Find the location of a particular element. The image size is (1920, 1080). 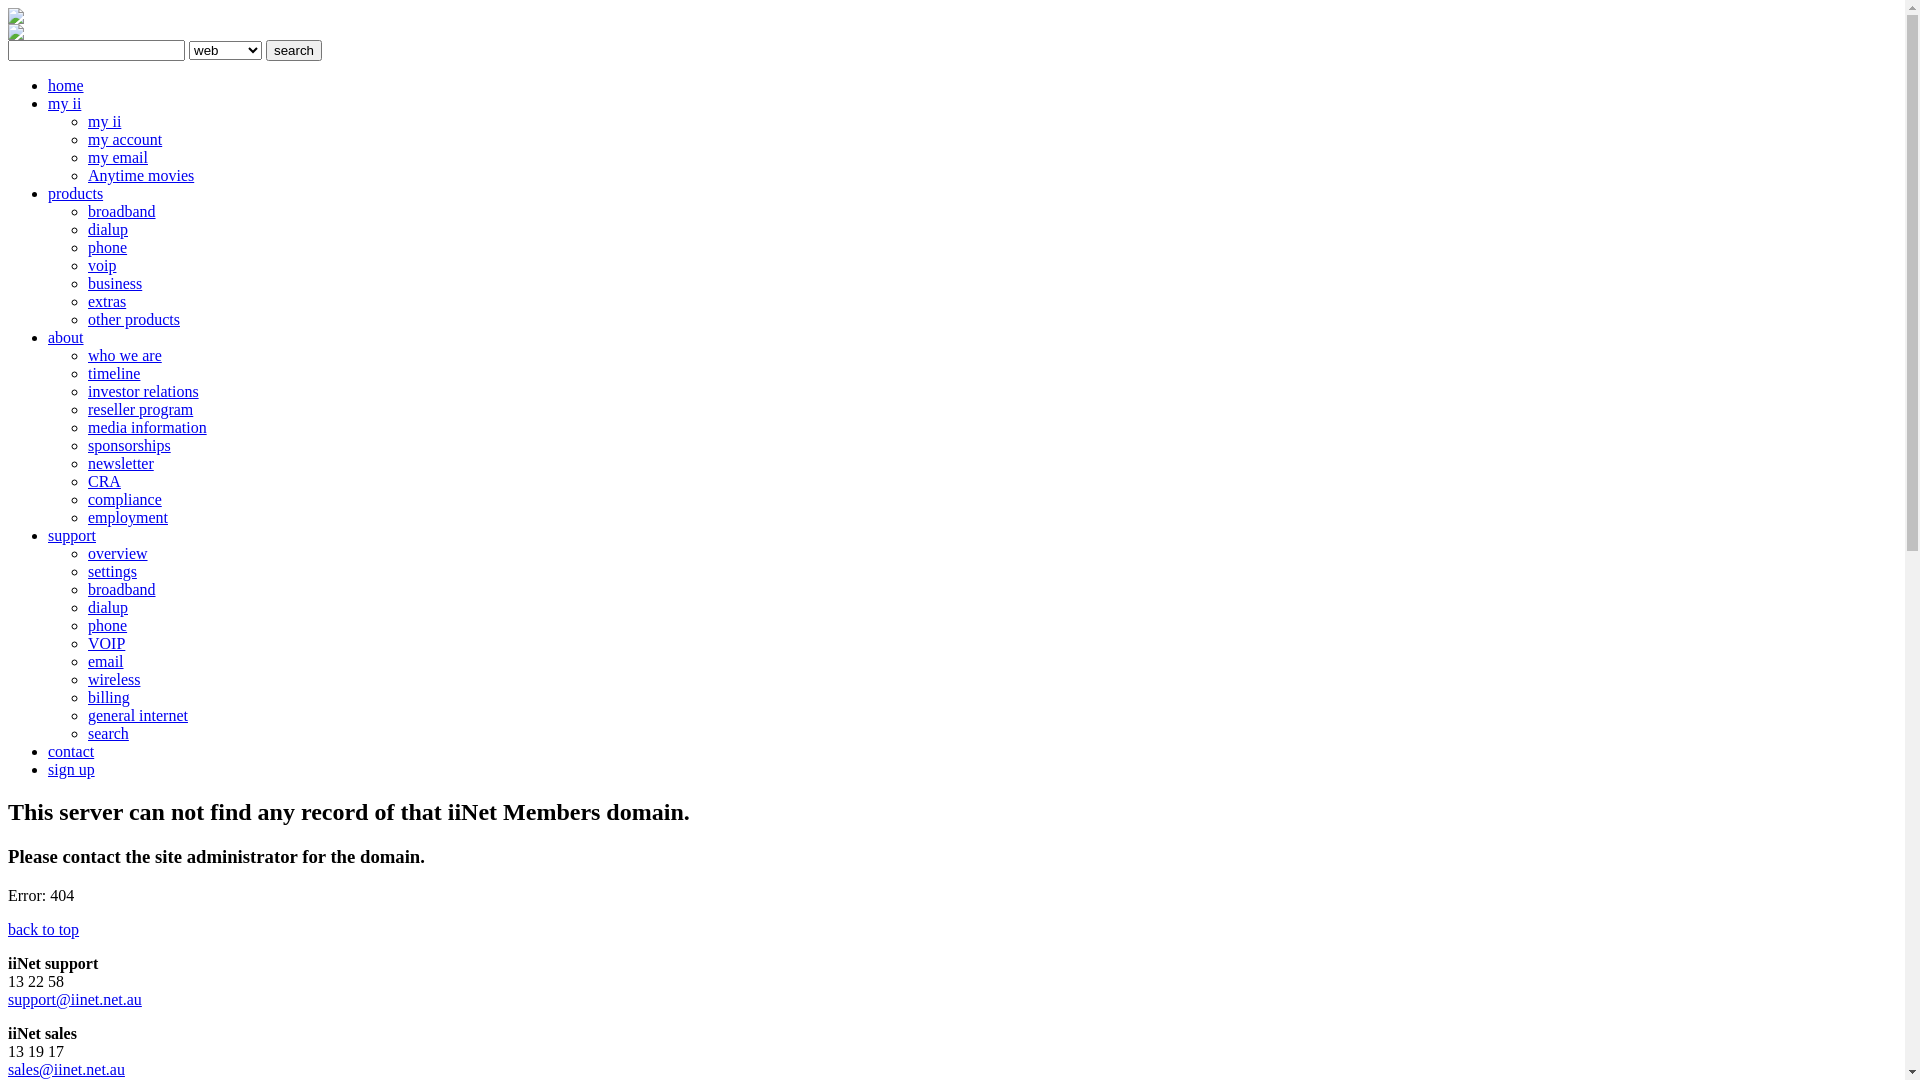

overview is located at coordinates (118, 554).